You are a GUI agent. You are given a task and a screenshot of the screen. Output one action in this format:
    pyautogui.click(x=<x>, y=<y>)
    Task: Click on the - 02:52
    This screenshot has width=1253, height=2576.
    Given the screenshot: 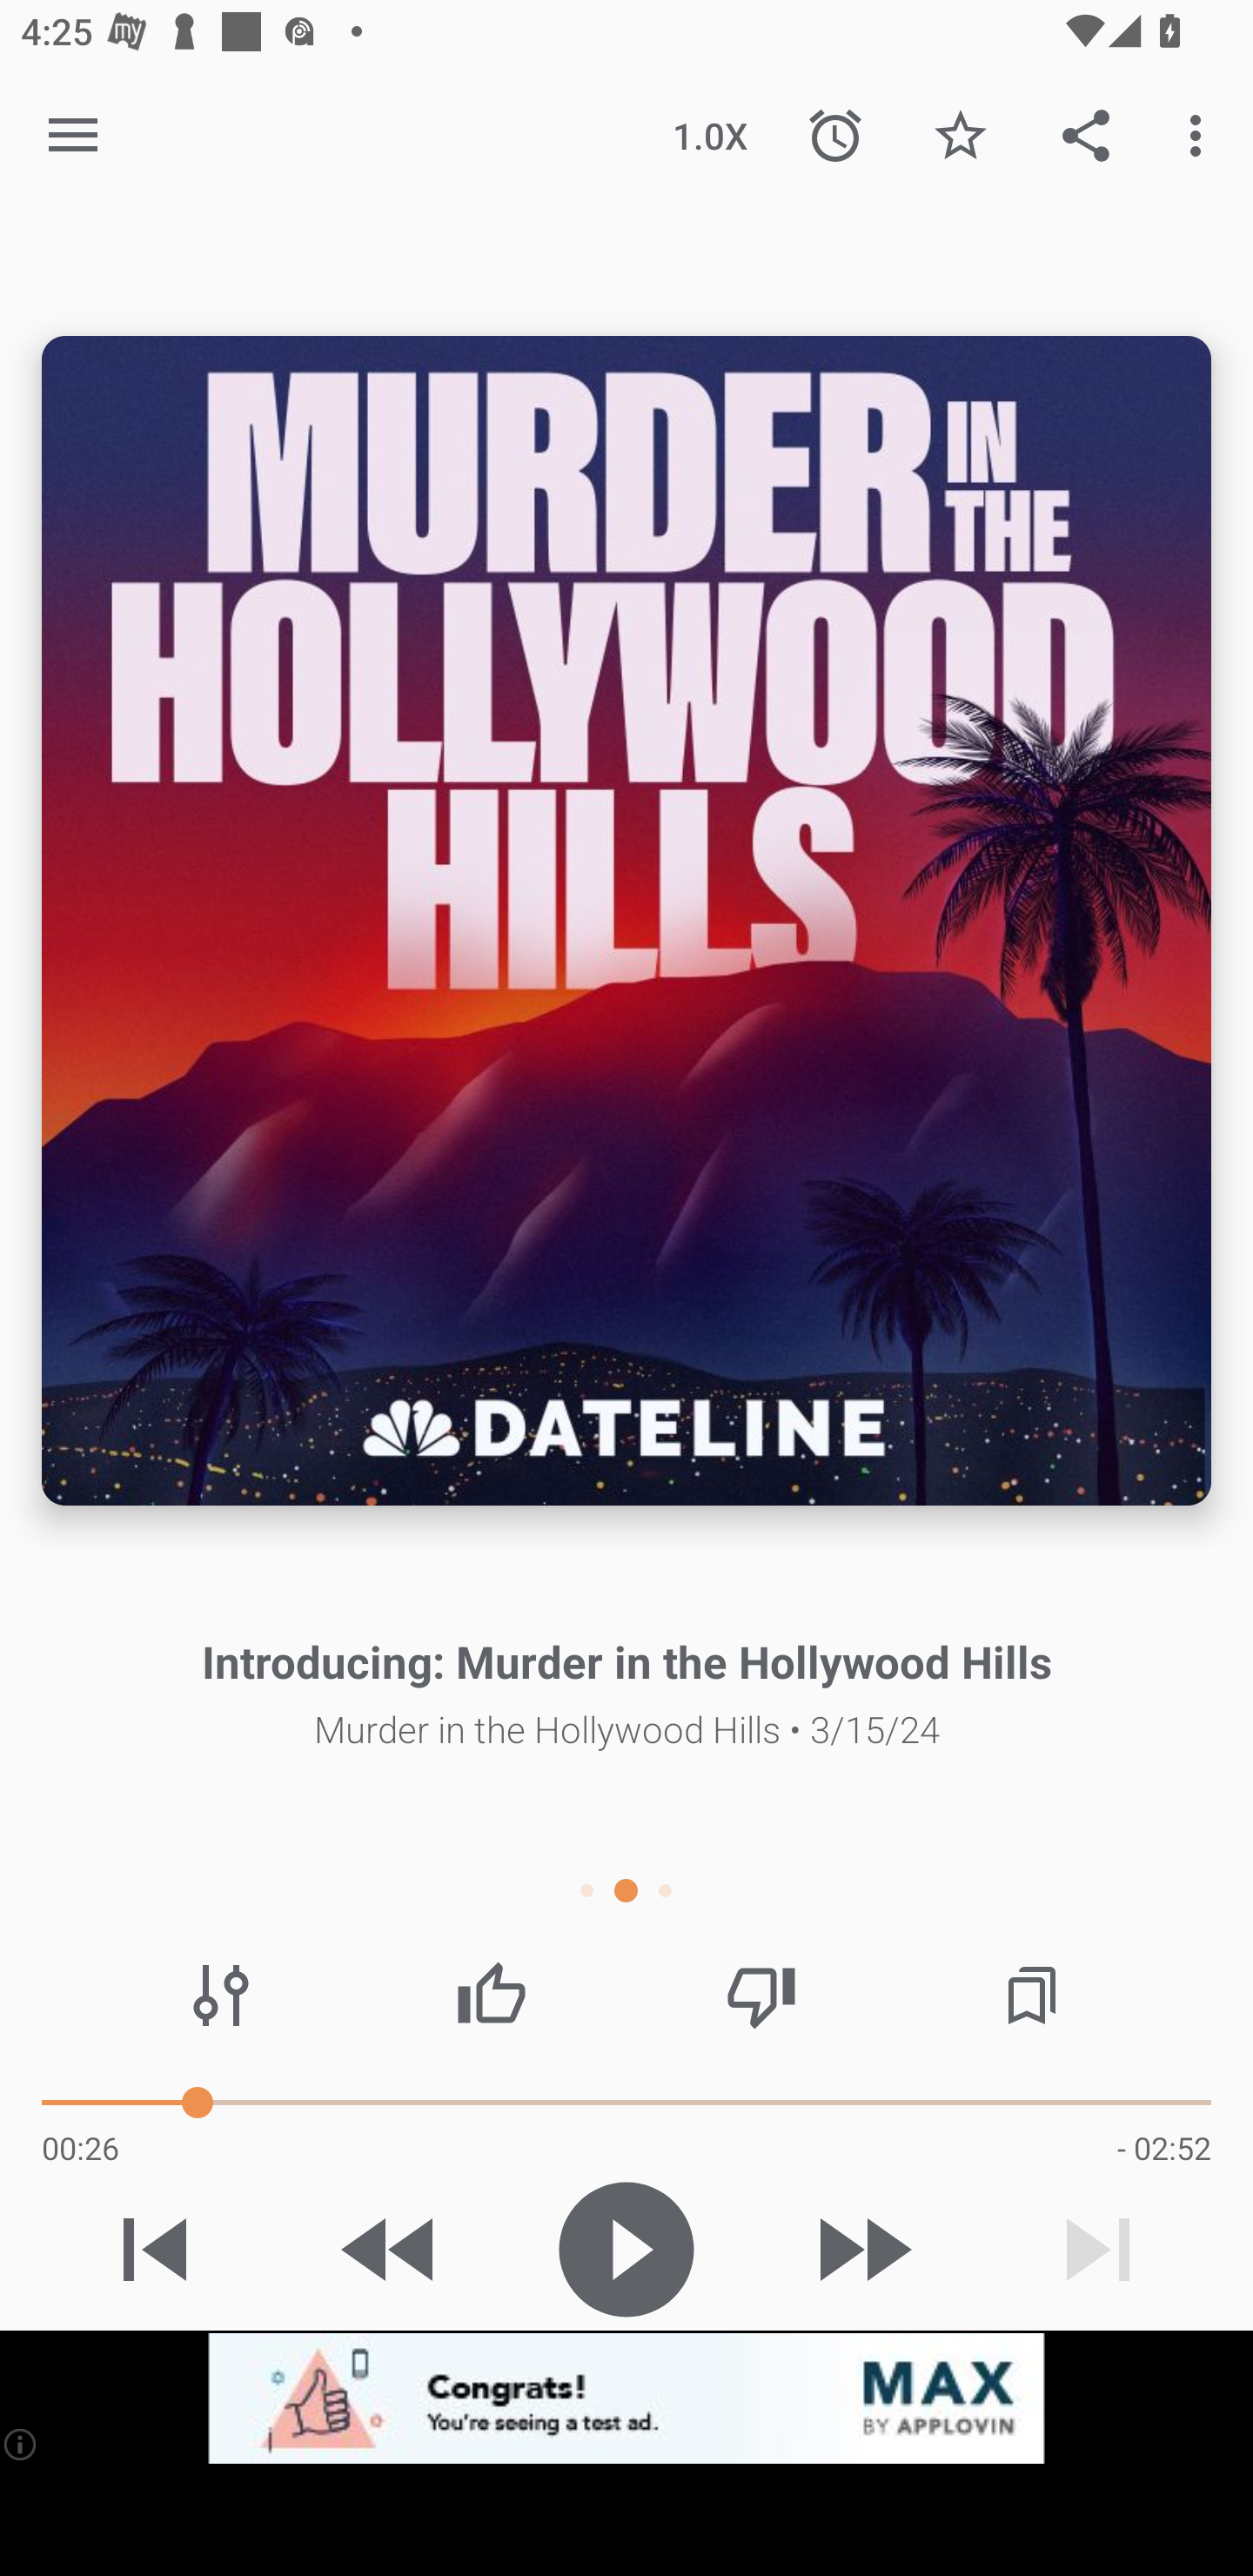 What is the action you would take?
    pyautogui.click(x=1164, y=2147)
    